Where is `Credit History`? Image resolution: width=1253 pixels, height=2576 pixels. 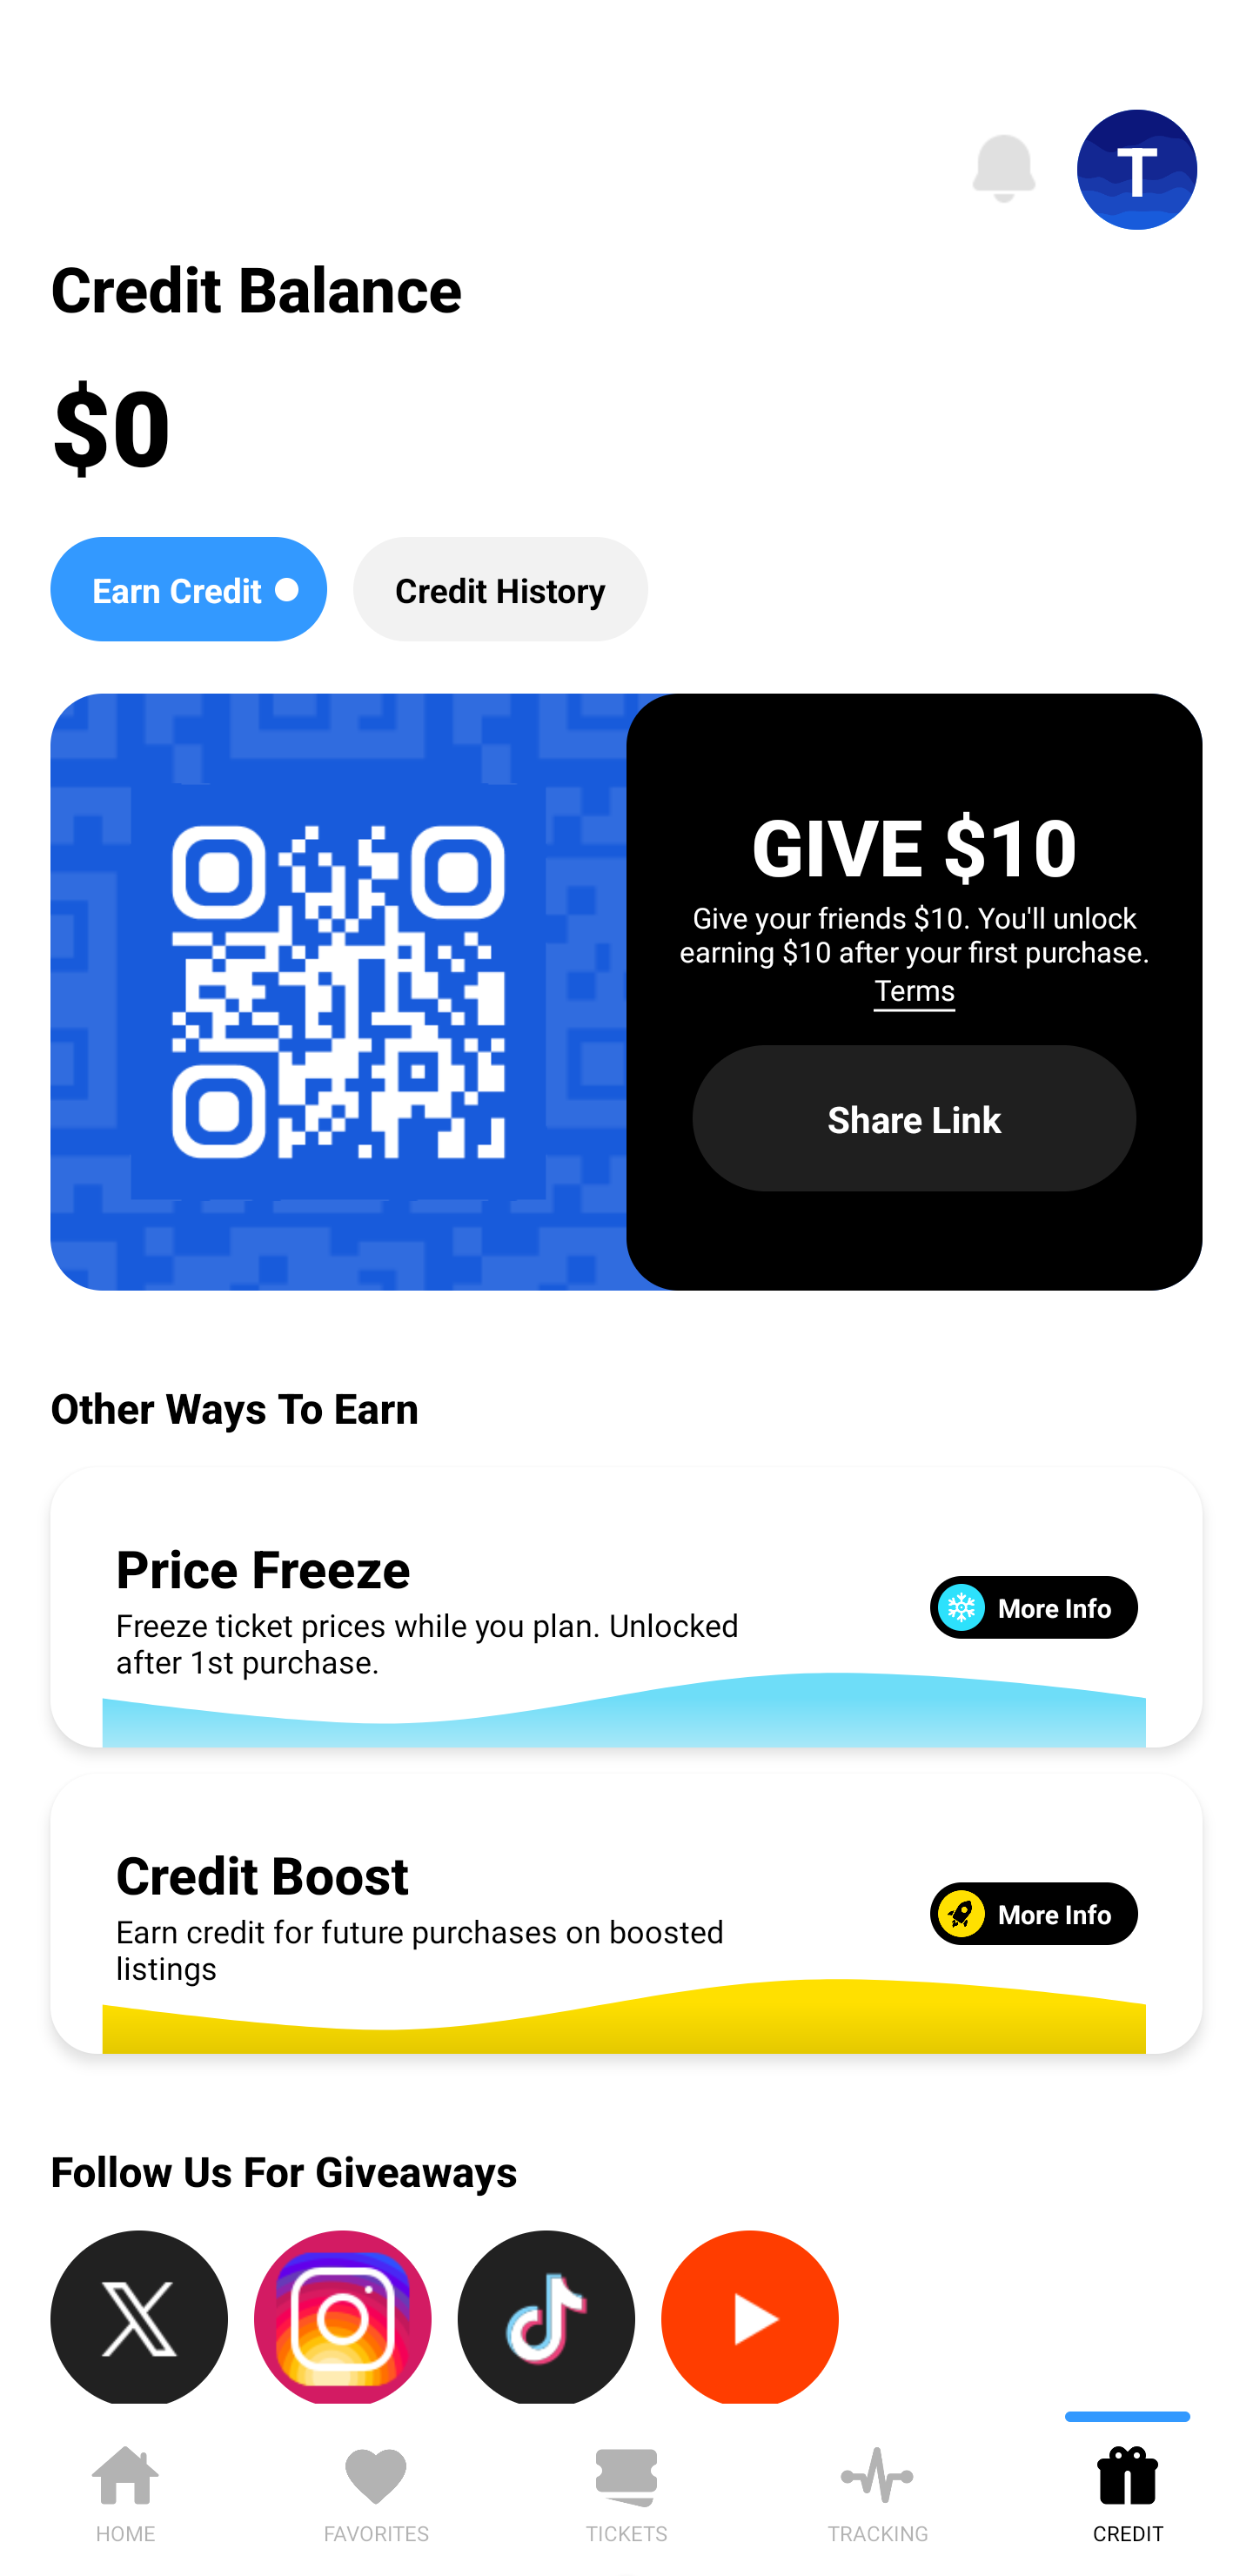 Credit History is located at coordinates (500, 588).